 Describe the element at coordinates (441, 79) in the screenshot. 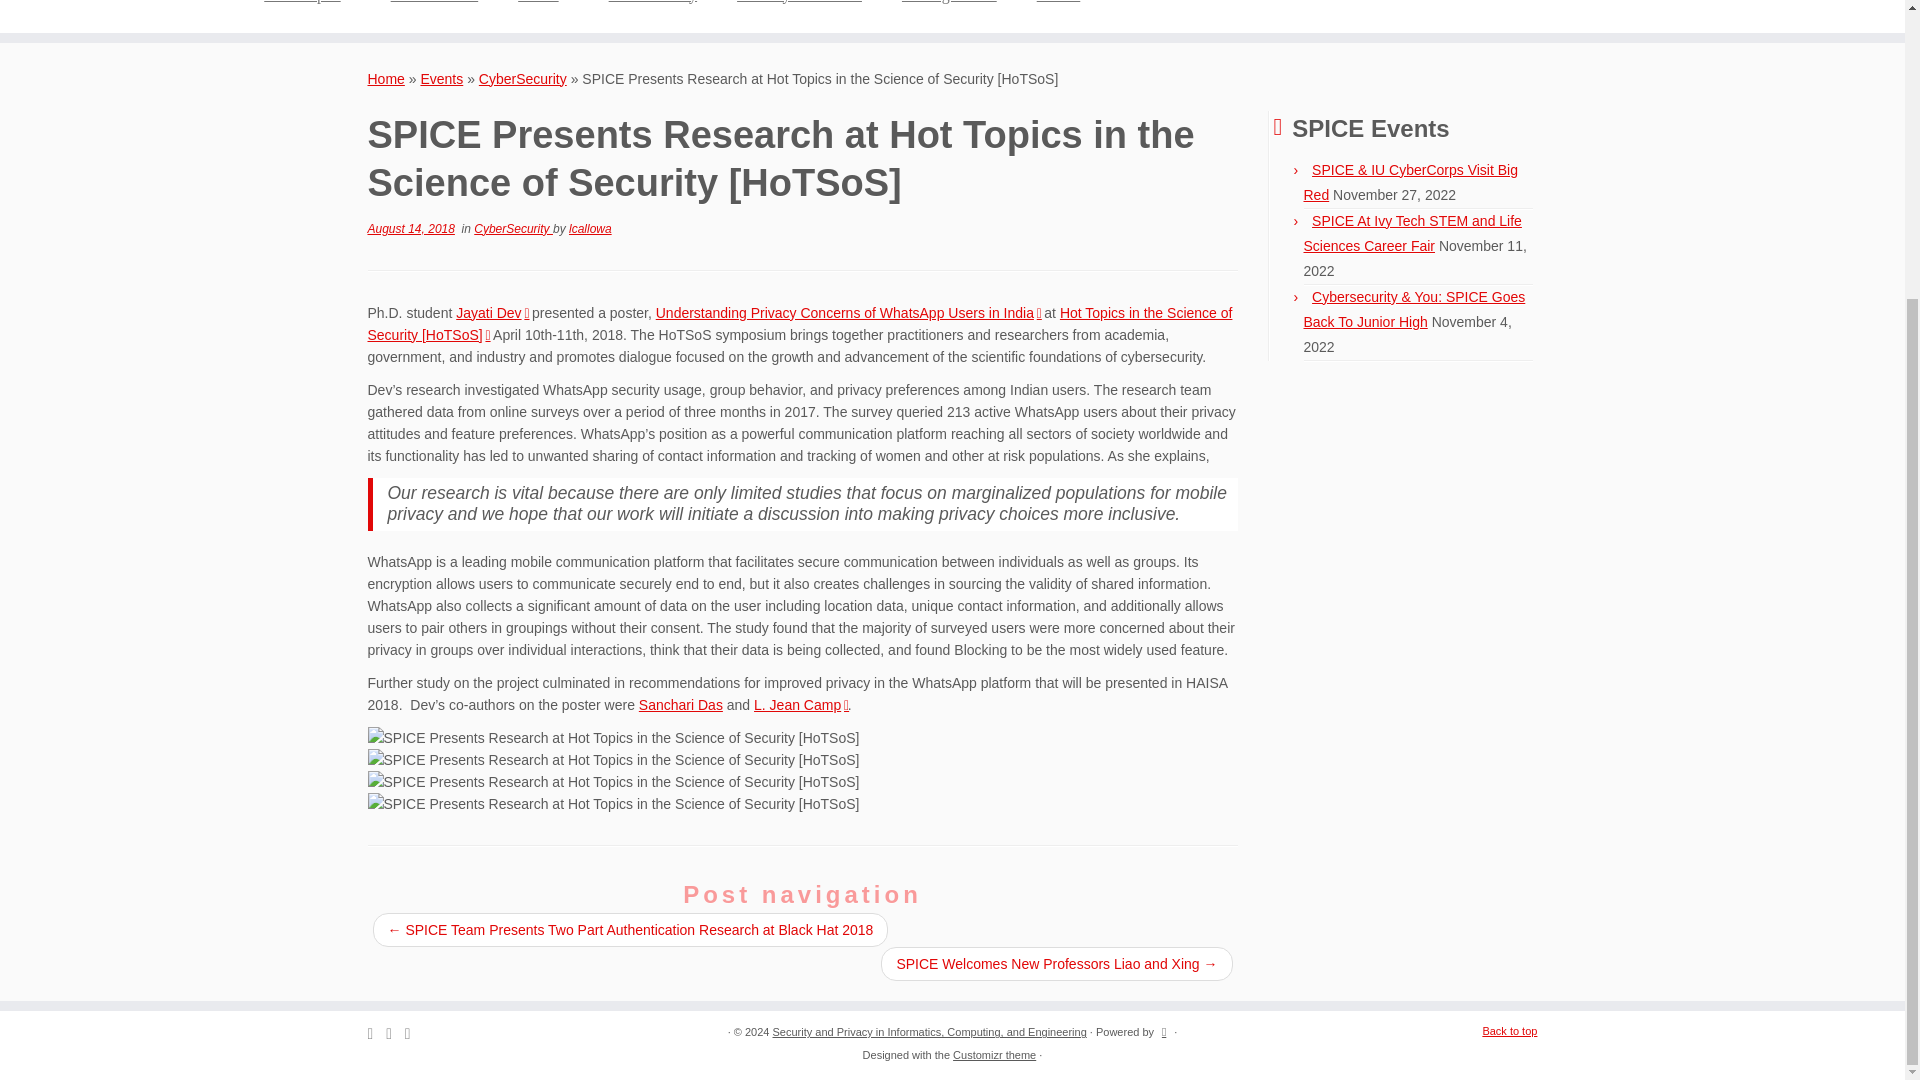

I see `Events` at that location.